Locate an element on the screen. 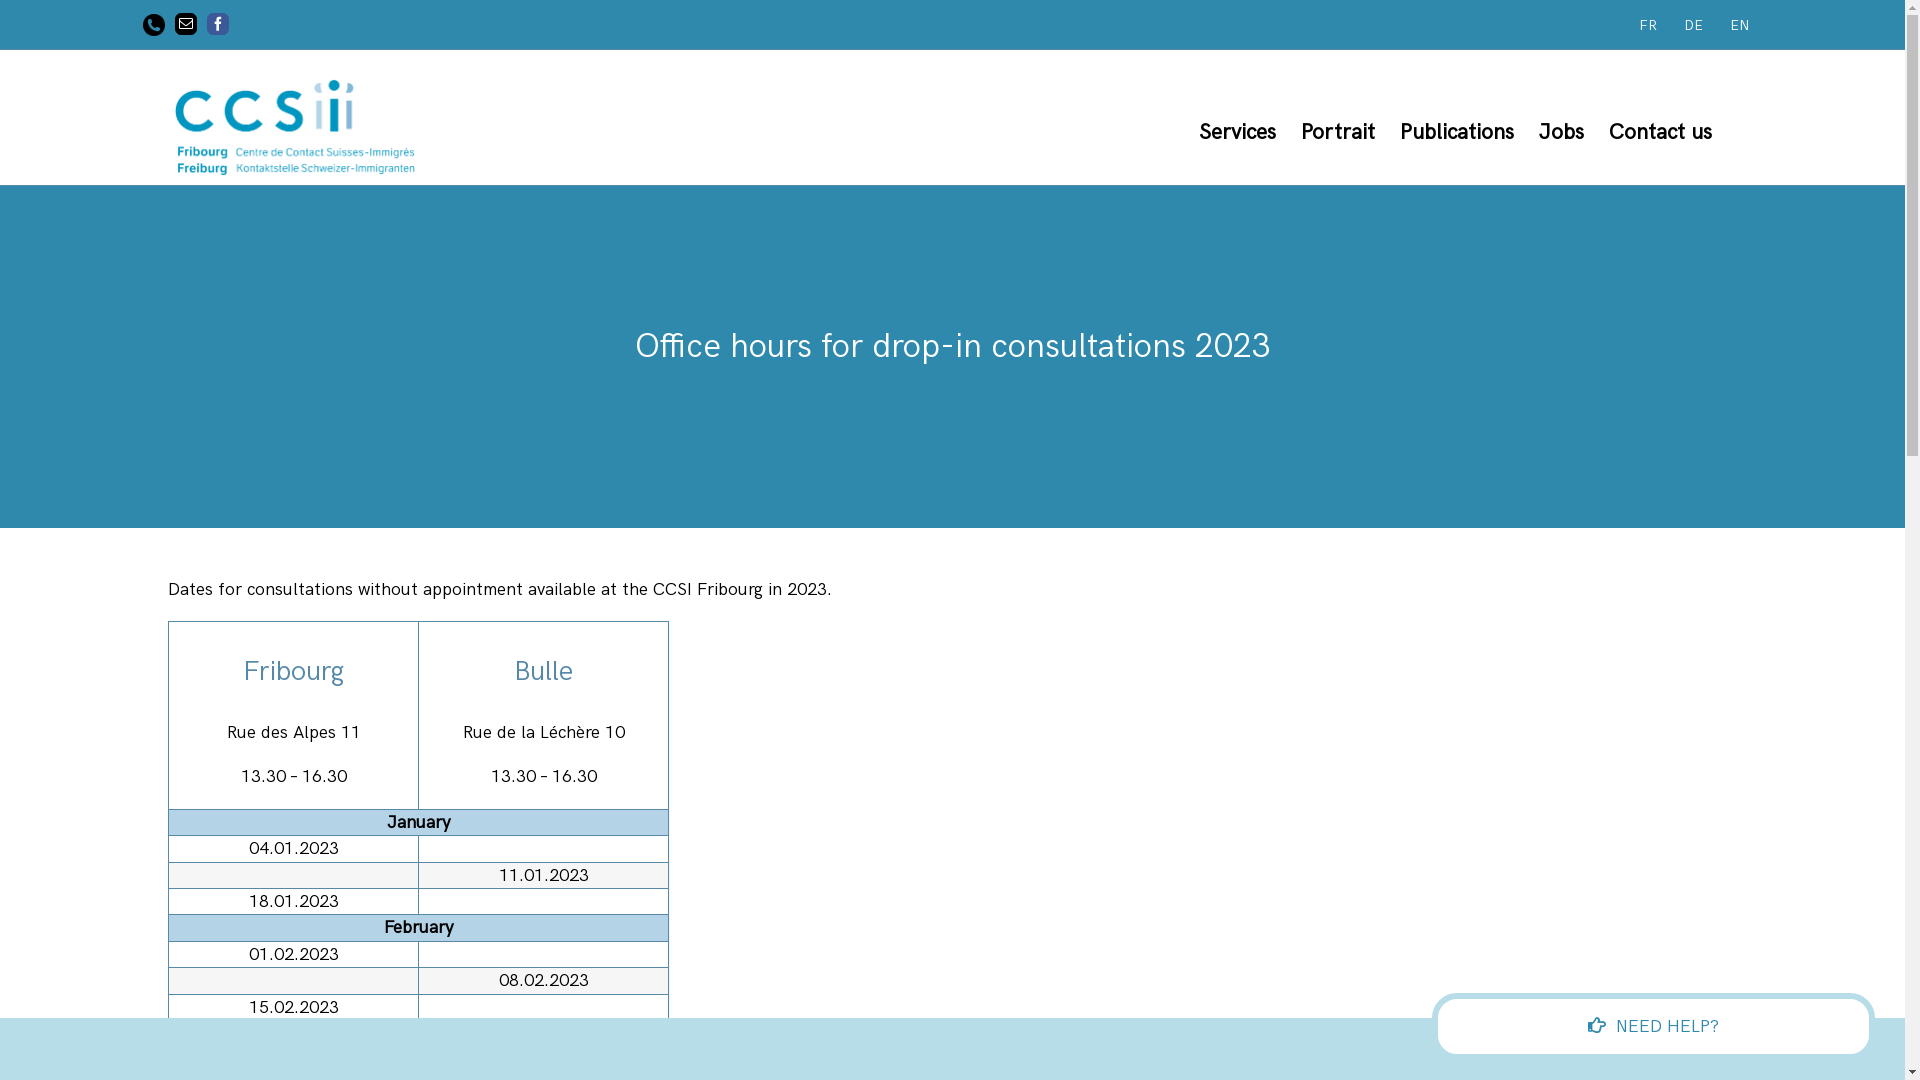 The image size is (1920, 1080). Email is located at coordinates (186, 24).